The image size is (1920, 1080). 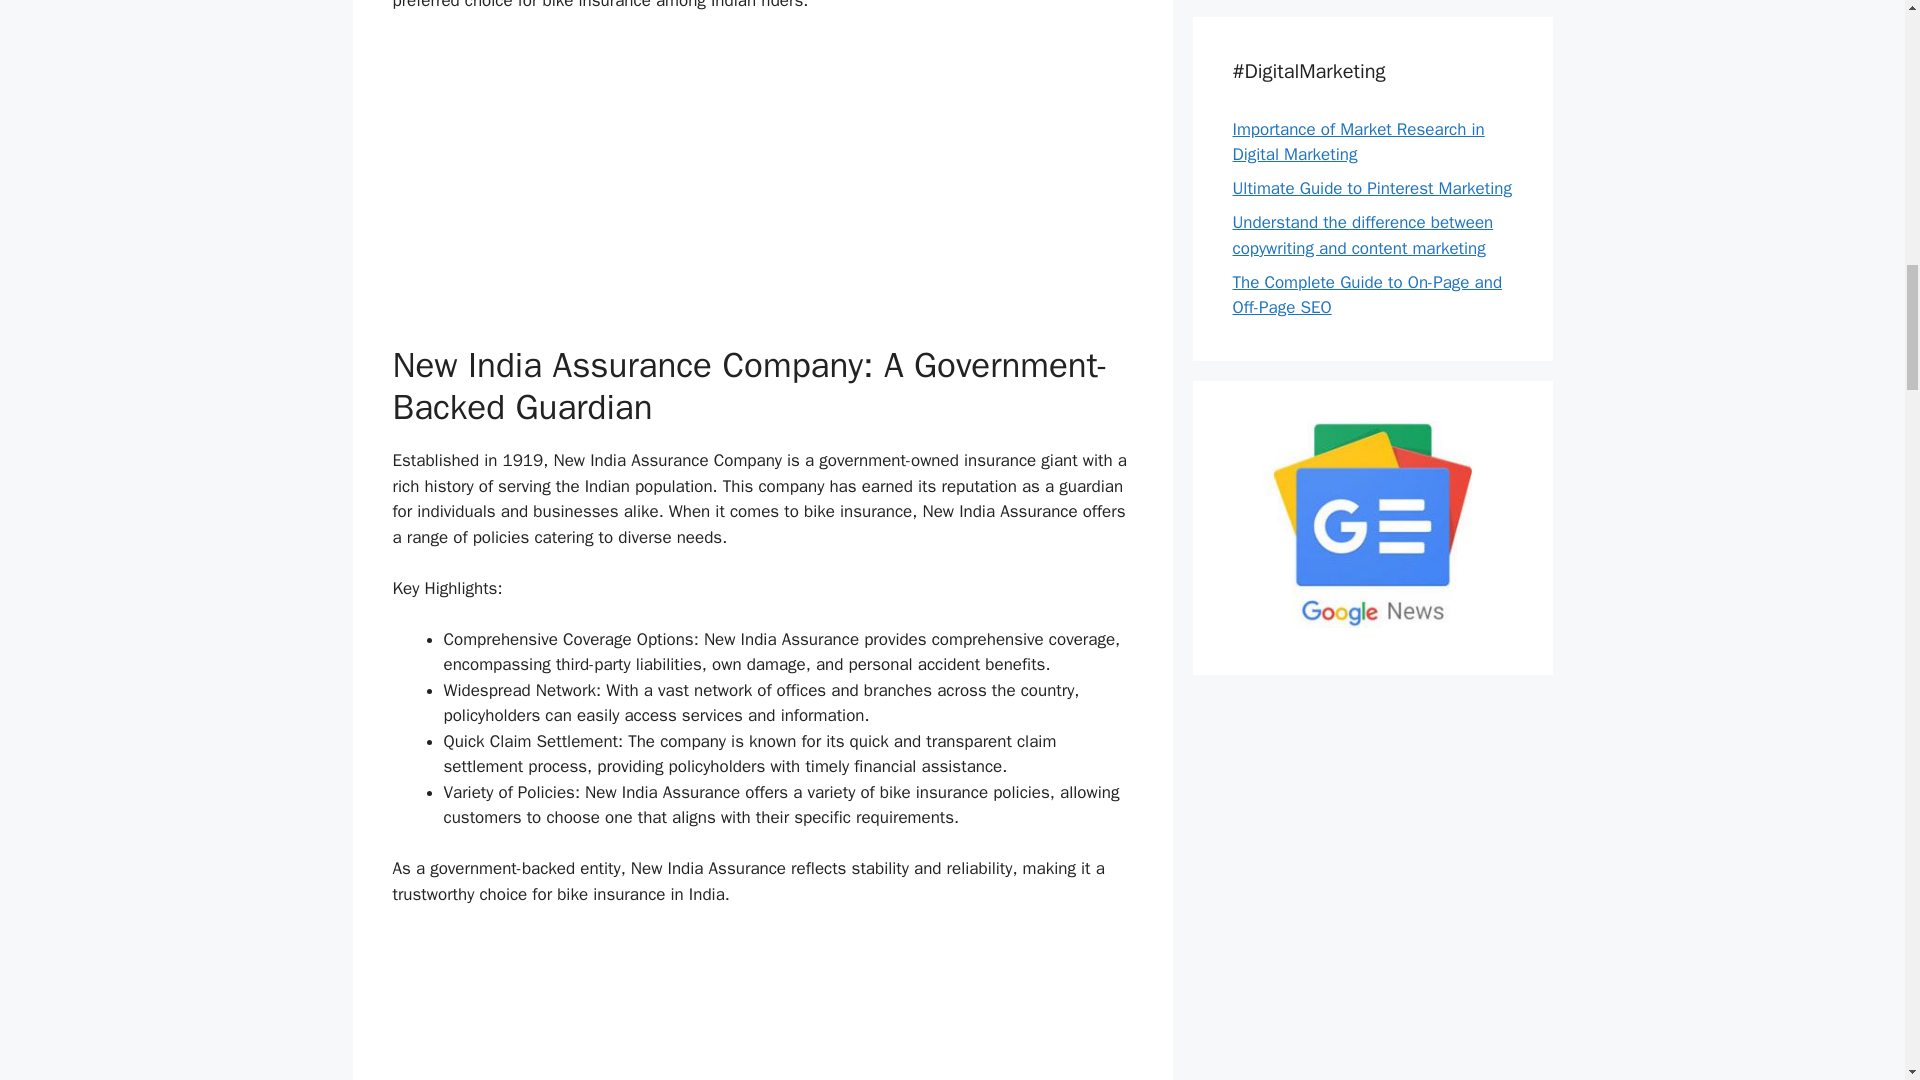 What do you see at coordinates (1372, 622) in the screenshot?
I see `Google News Approved` at bounding box center [1372, 622].